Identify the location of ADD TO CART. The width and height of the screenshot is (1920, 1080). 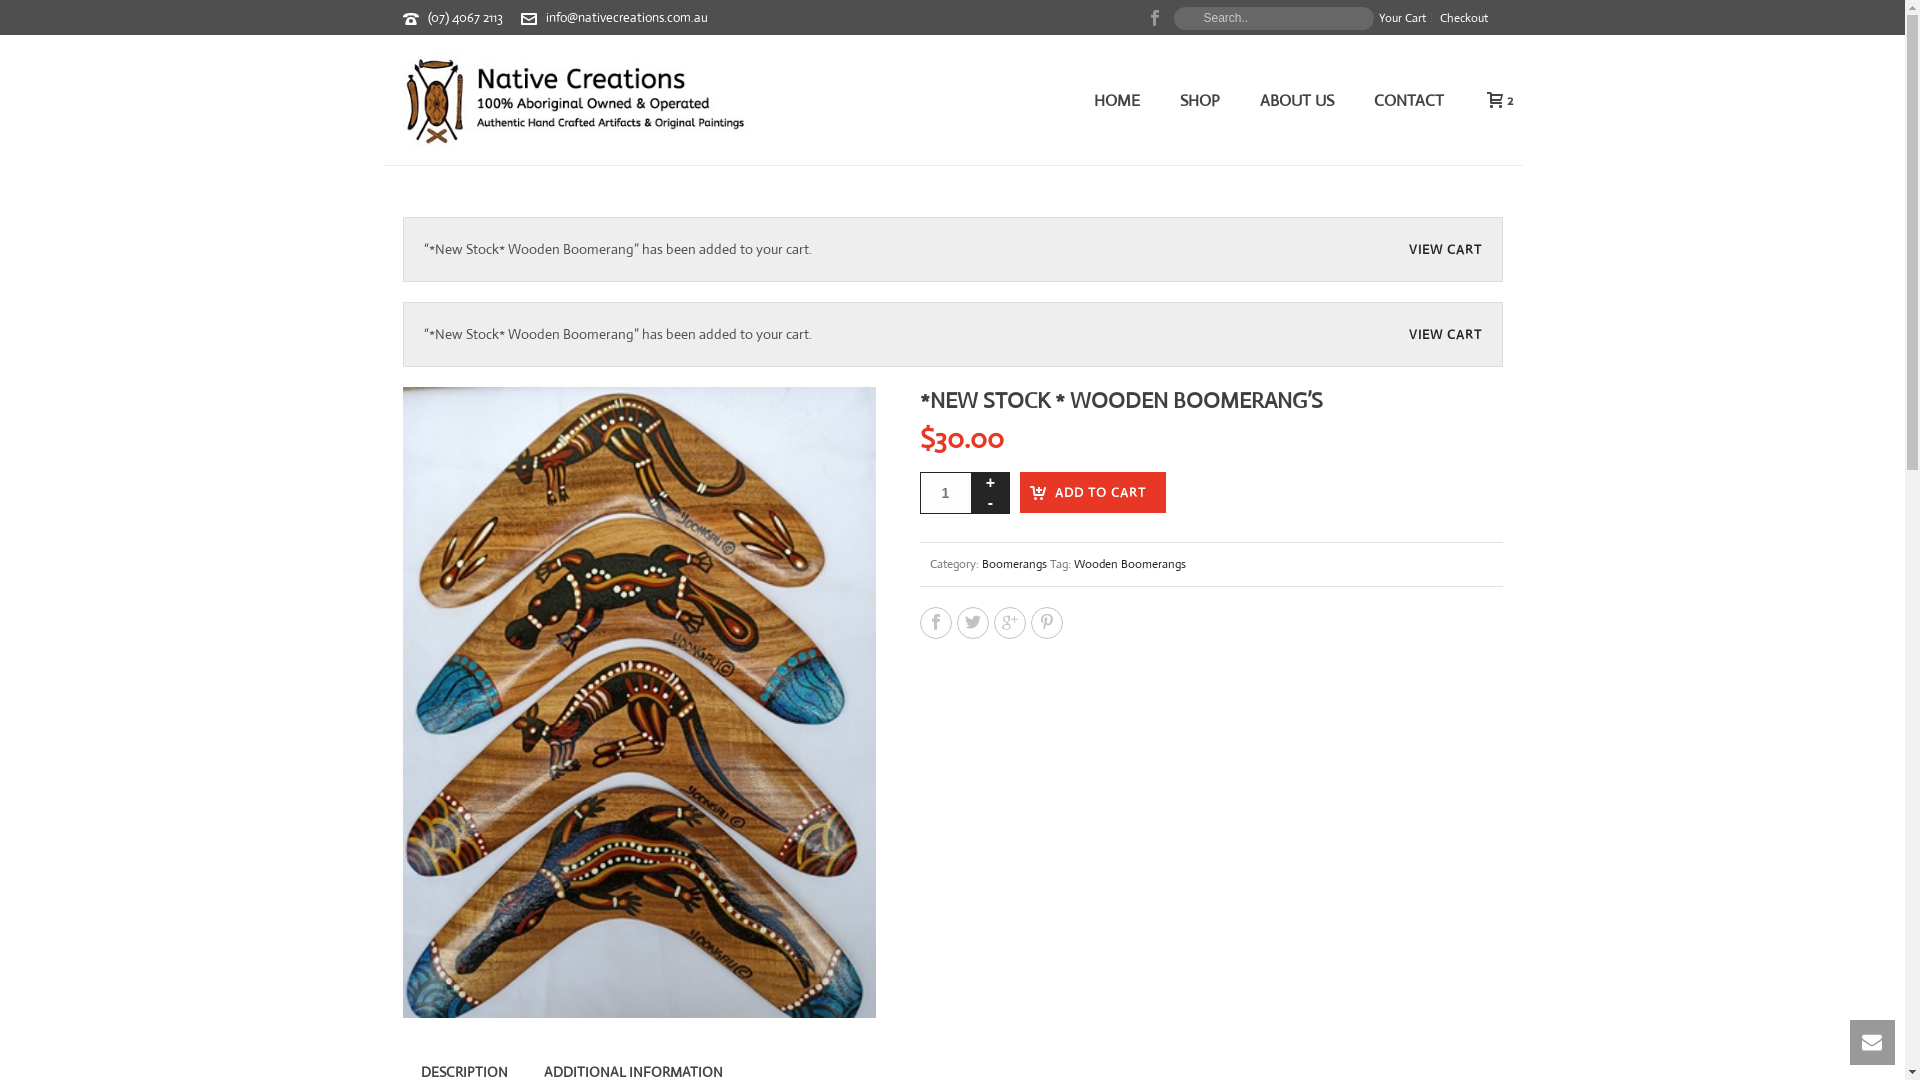
(1093, 492).